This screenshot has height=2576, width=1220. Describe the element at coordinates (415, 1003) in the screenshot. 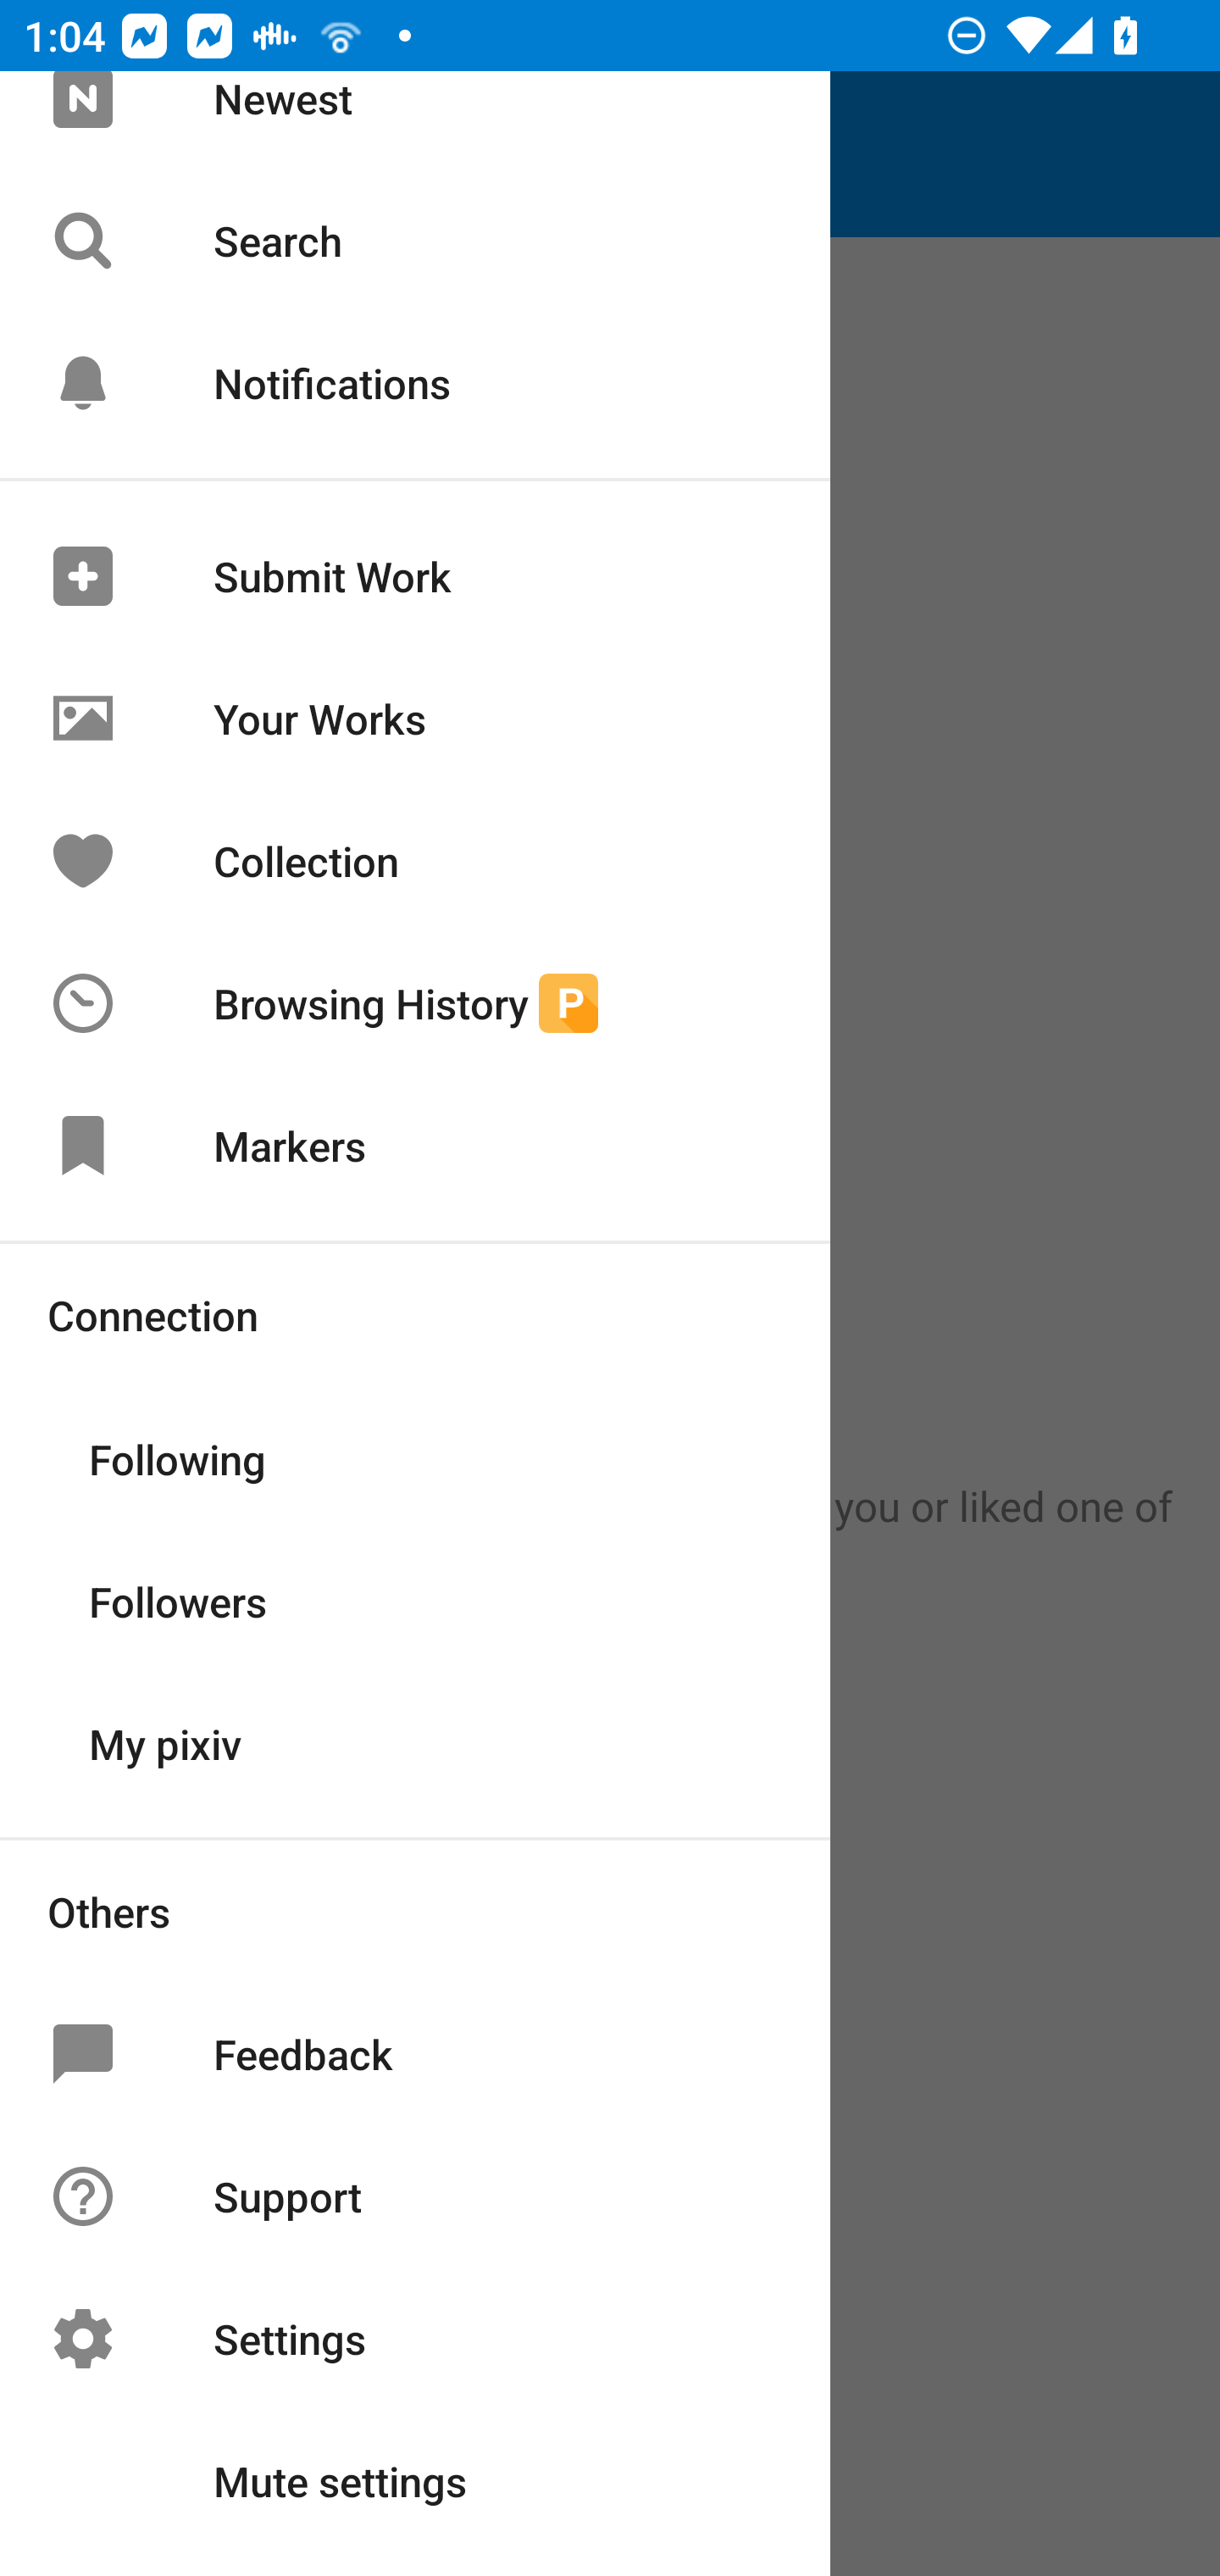

I see `Browsing History [P]` at that location.